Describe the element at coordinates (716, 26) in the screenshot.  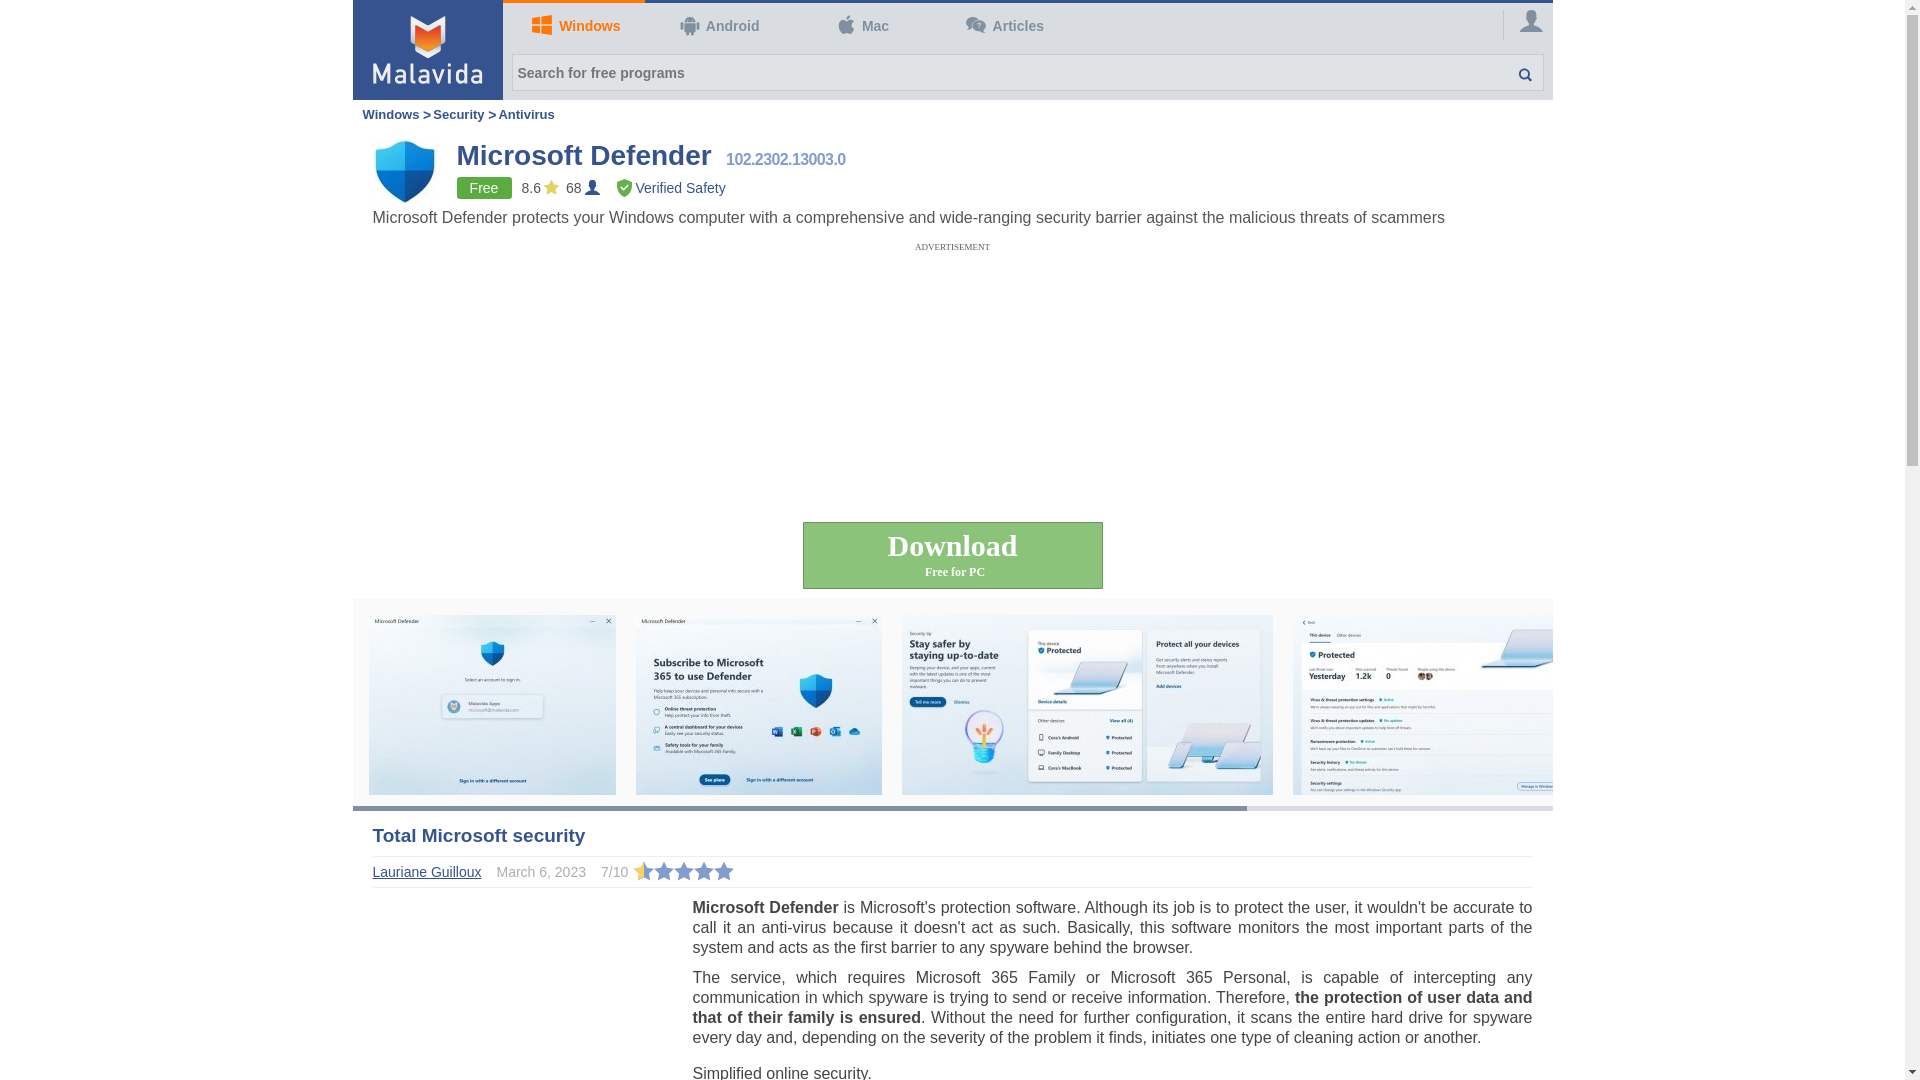
I see `Download programs free for Android` at that location.